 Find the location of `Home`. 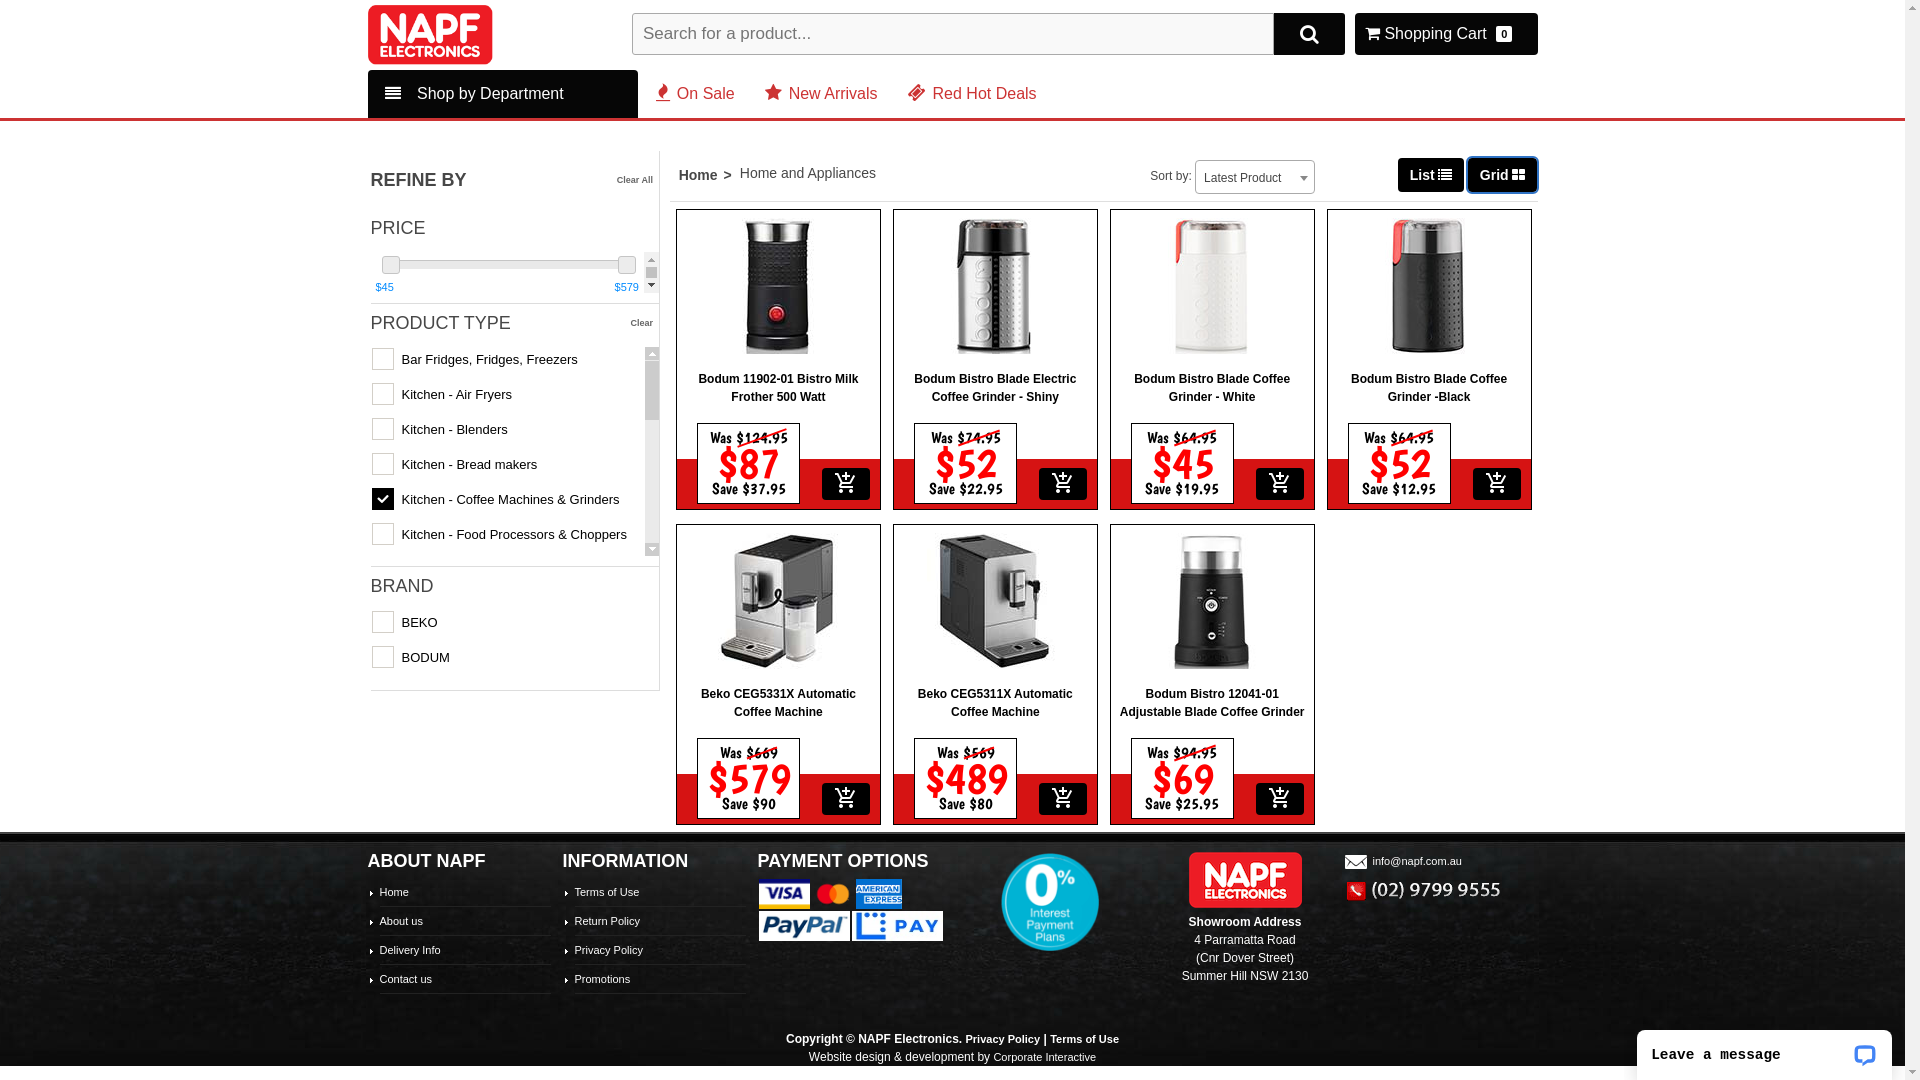

Home is located at coordinates (394, 892).